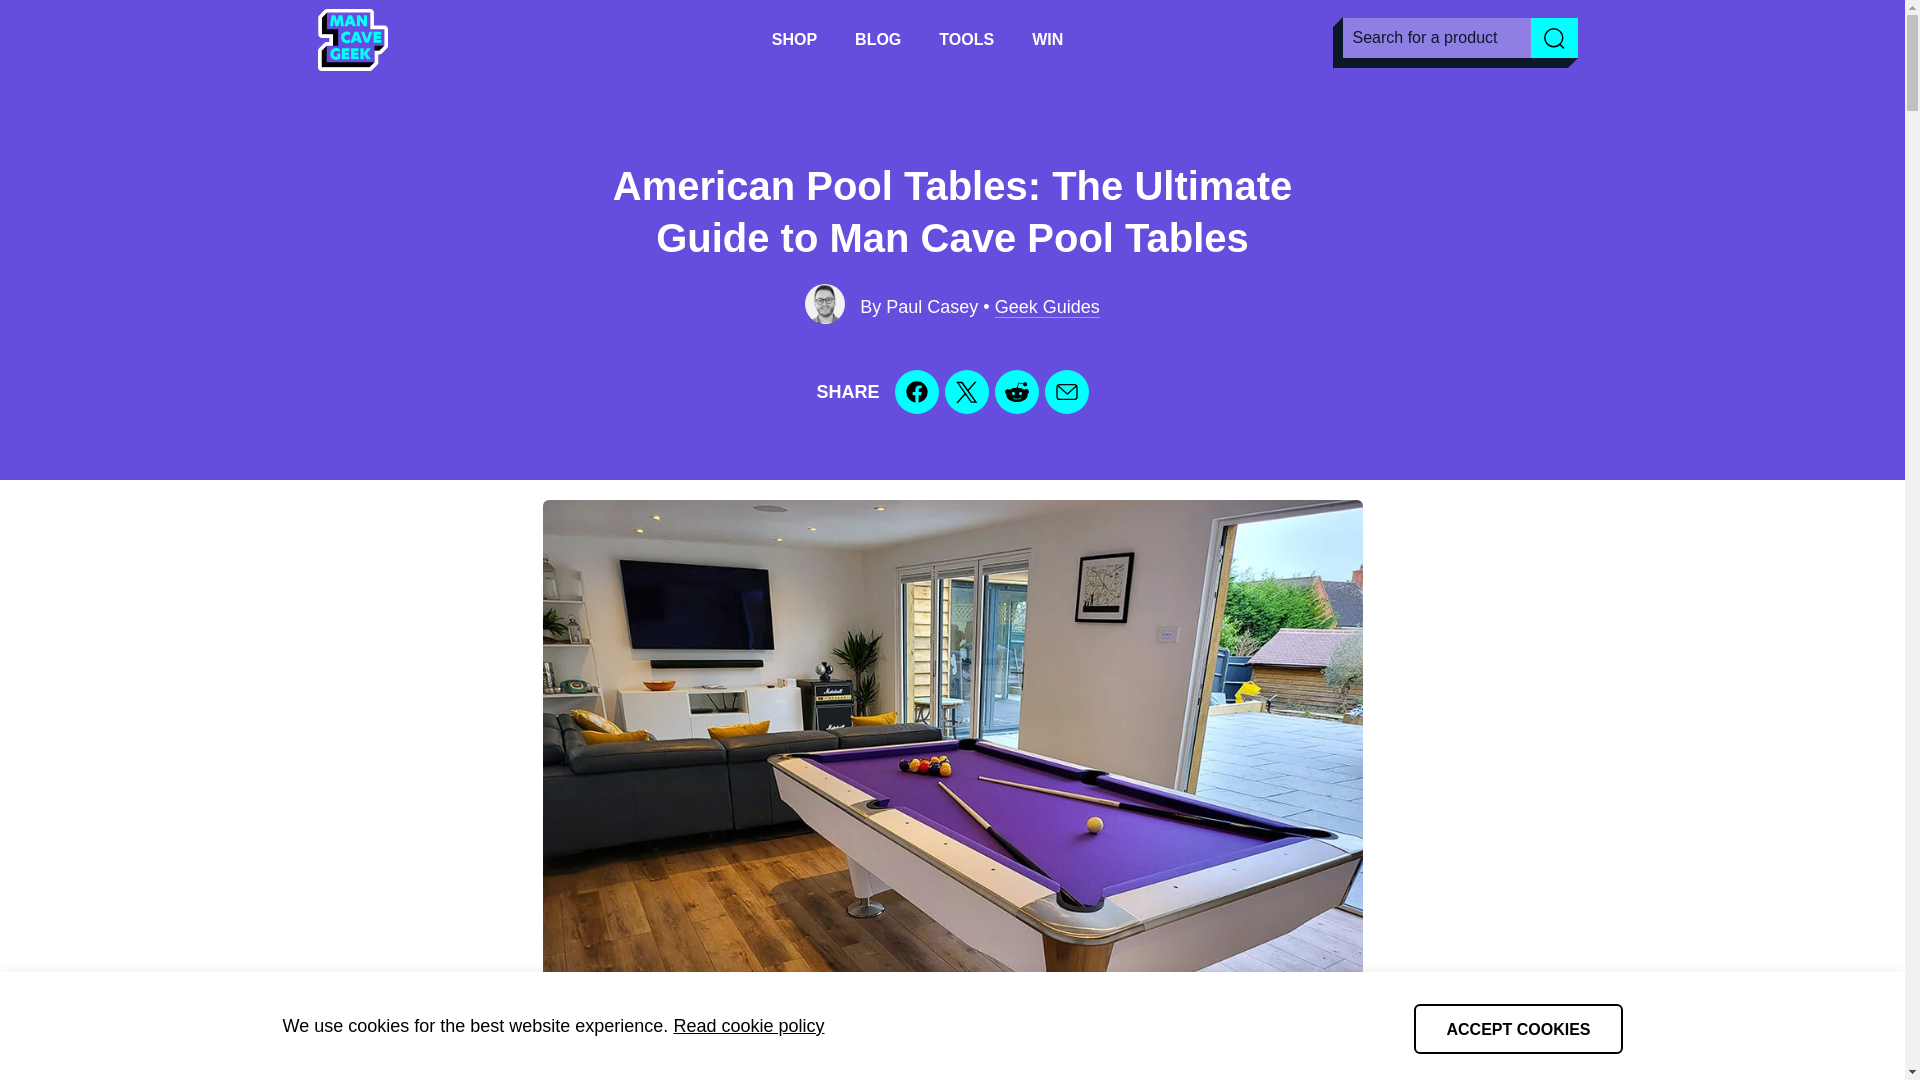 The width and height of the screenshot is (1920, 1080). I want to click on BLOG, so click(878, 40).